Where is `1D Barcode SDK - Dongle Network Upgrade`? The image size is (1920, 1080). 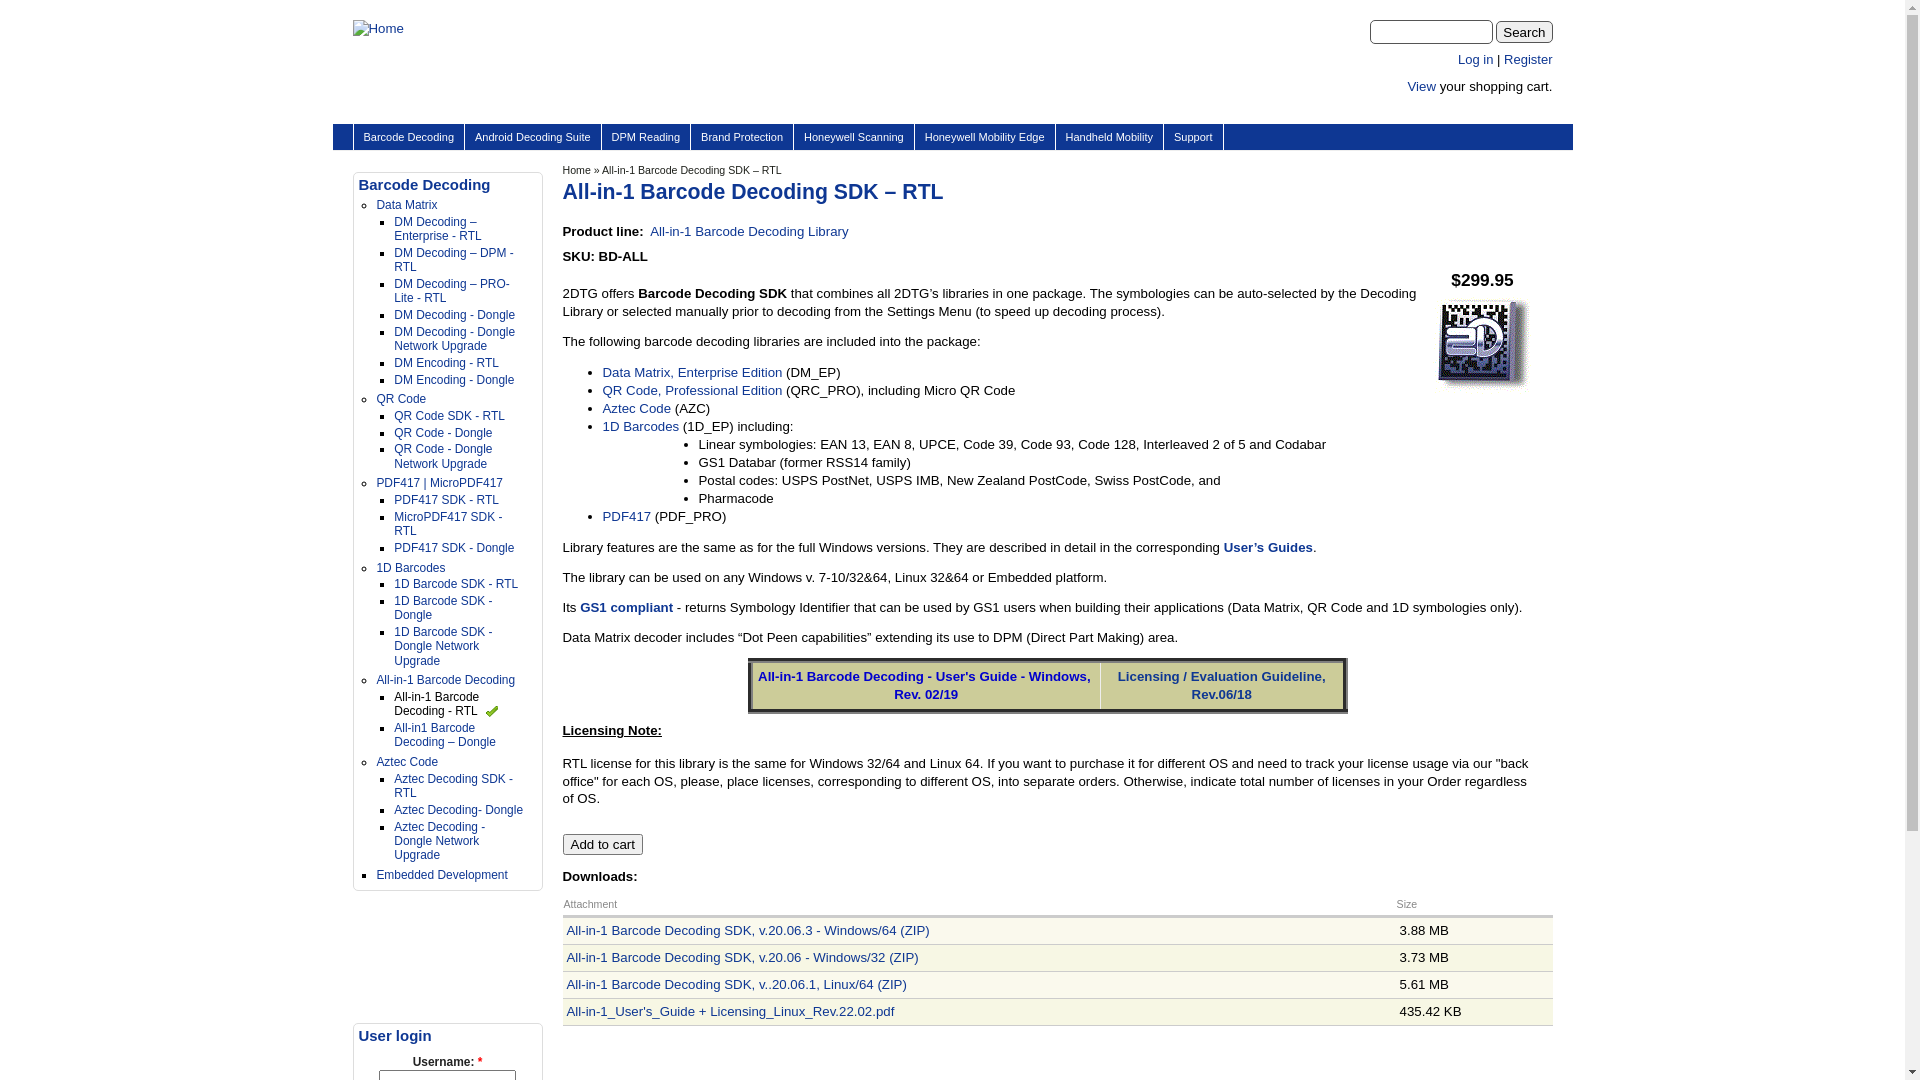 1D Barcode SDK - Dongle Network Upgrade is located at coordinates (442, 646).